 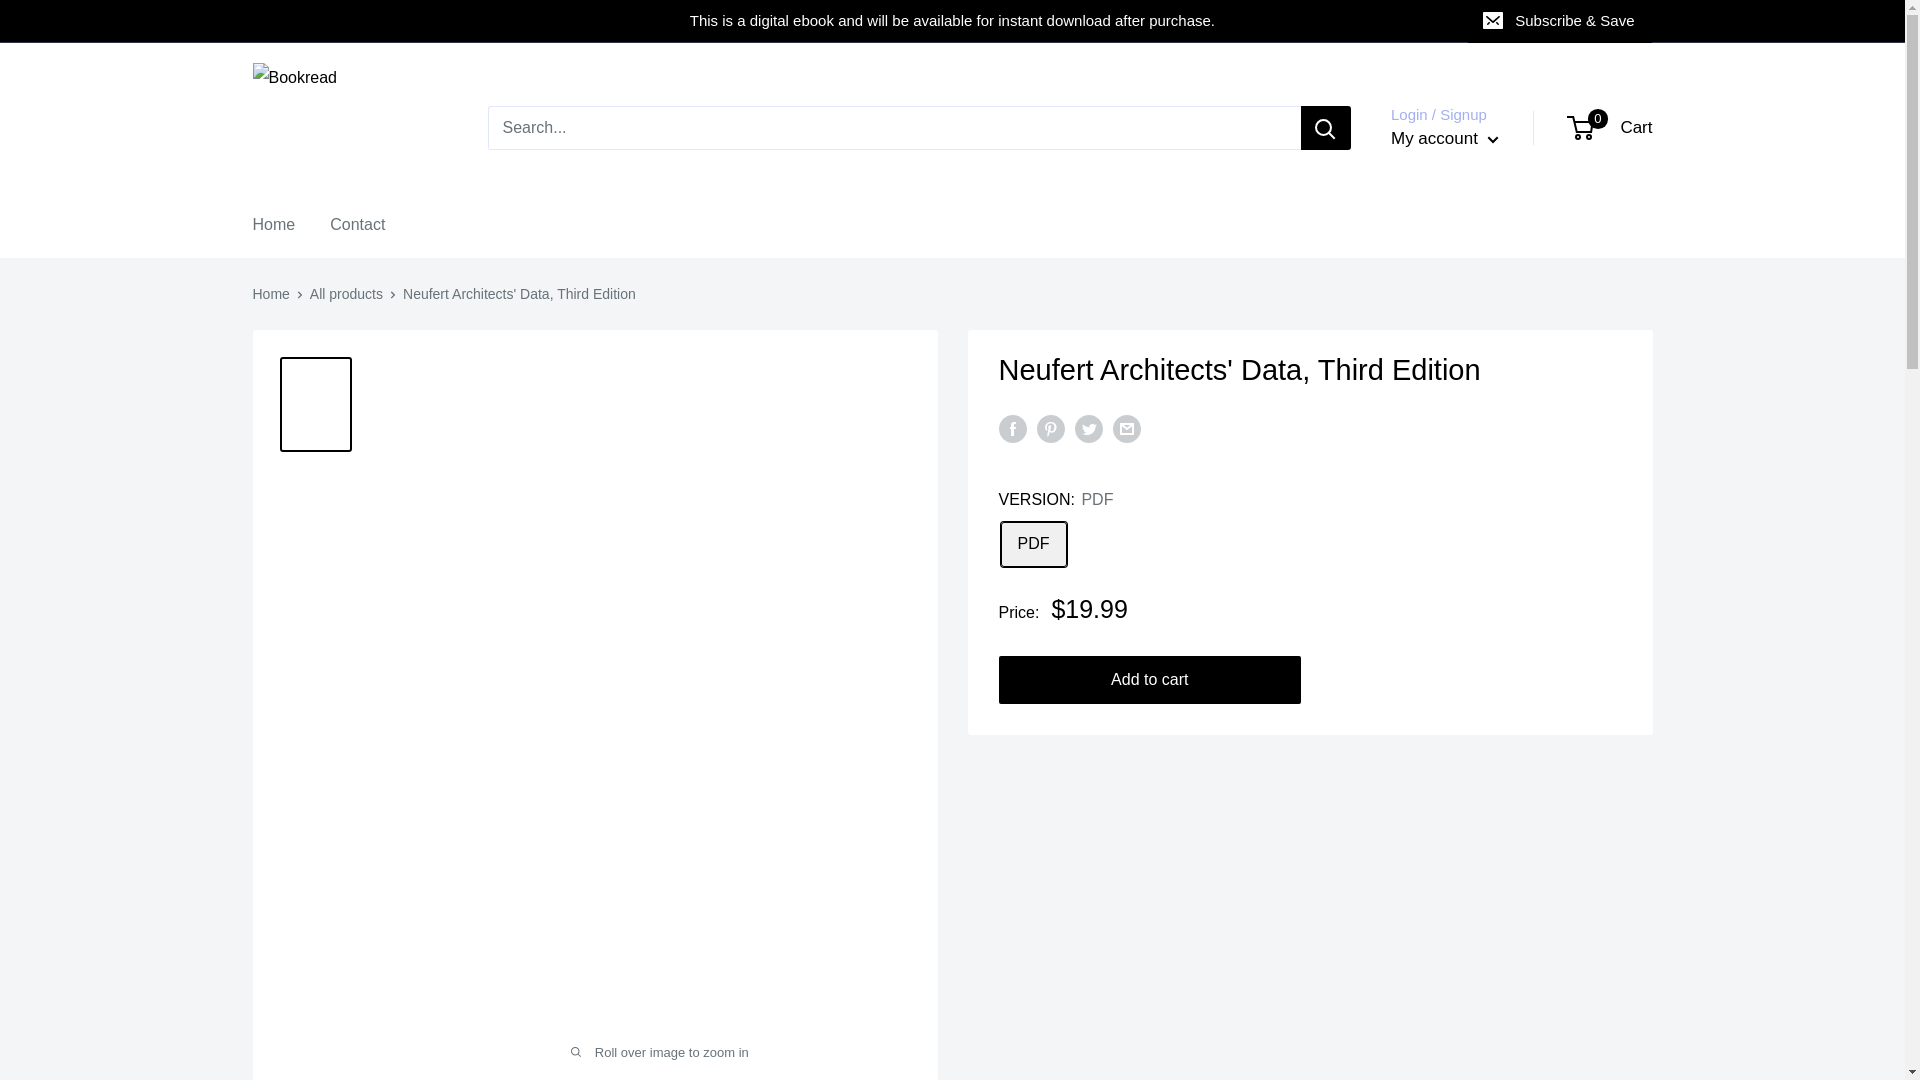 What do you see at coordinates (358, 224) in the screenshot?
I see `Contact` at bounding box center [358, 224].